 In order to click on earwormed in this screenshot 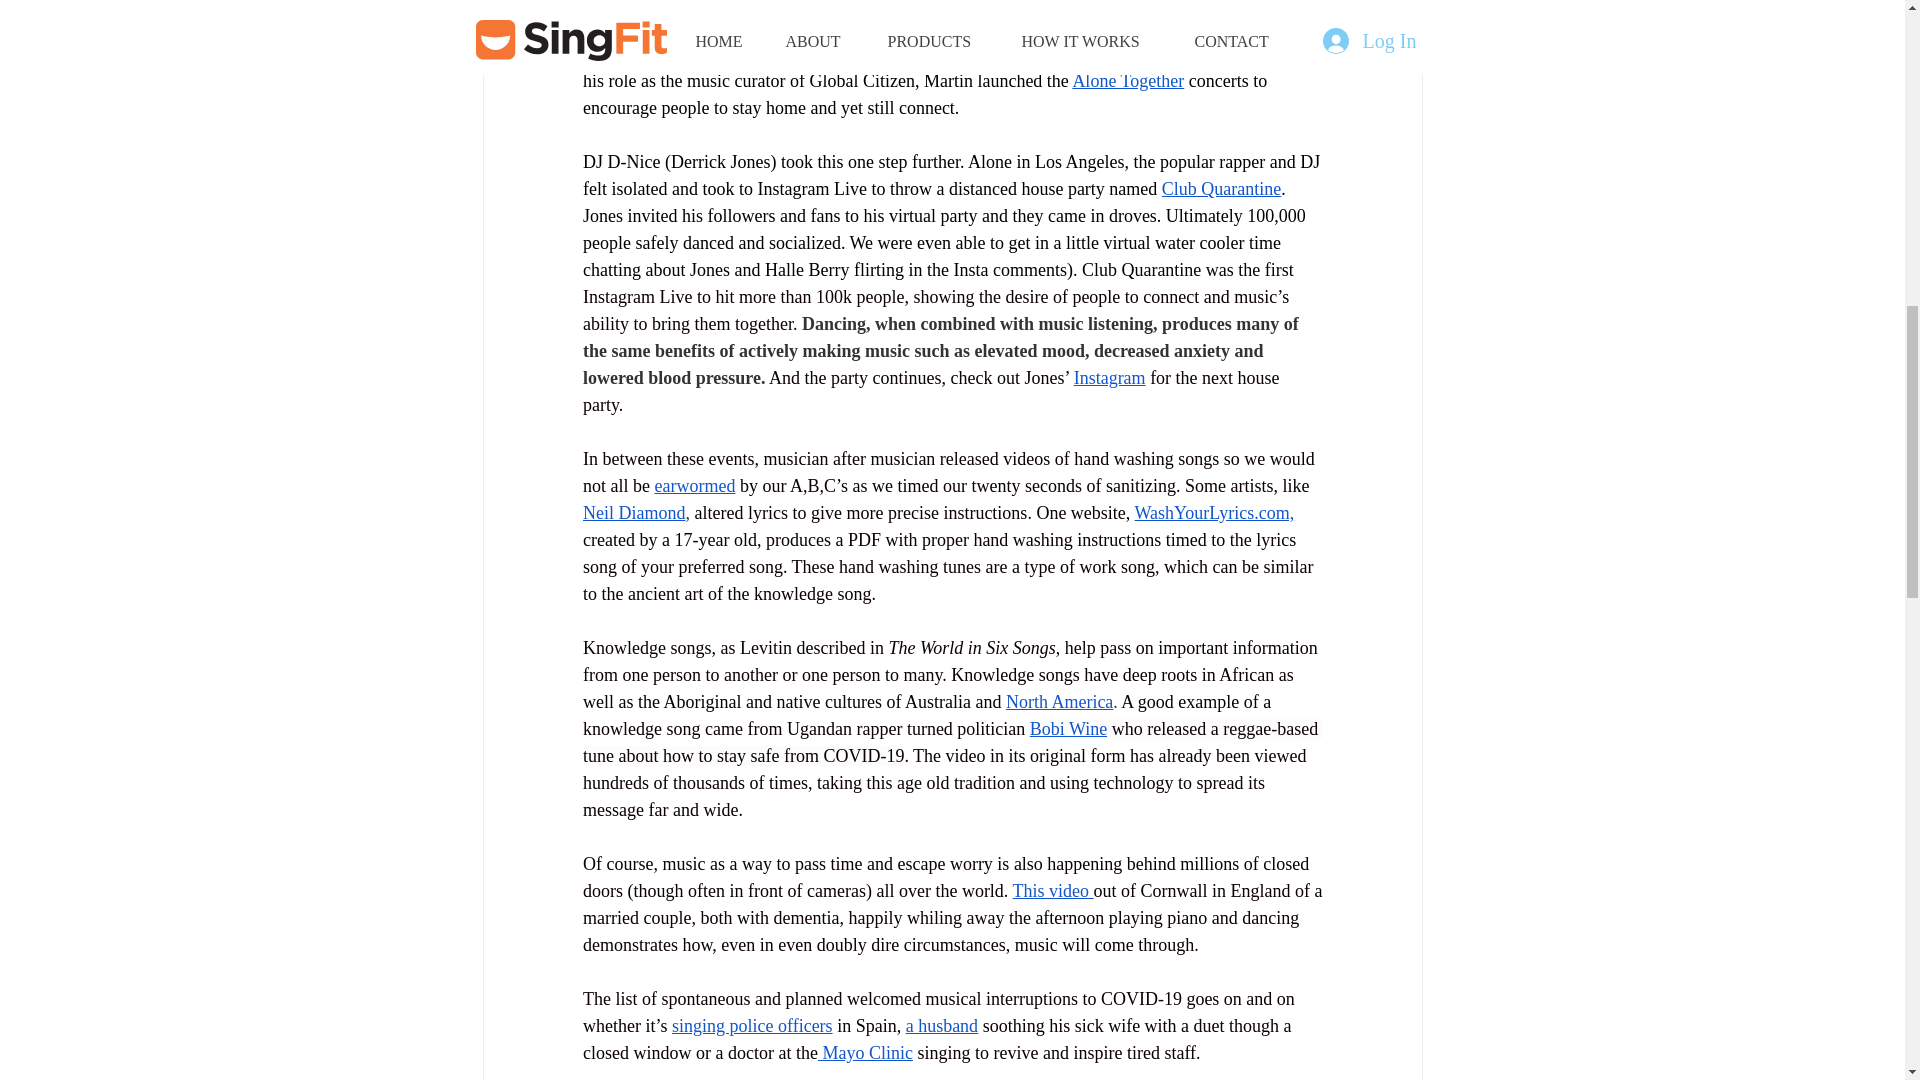, I will do `click(694, 486)`.